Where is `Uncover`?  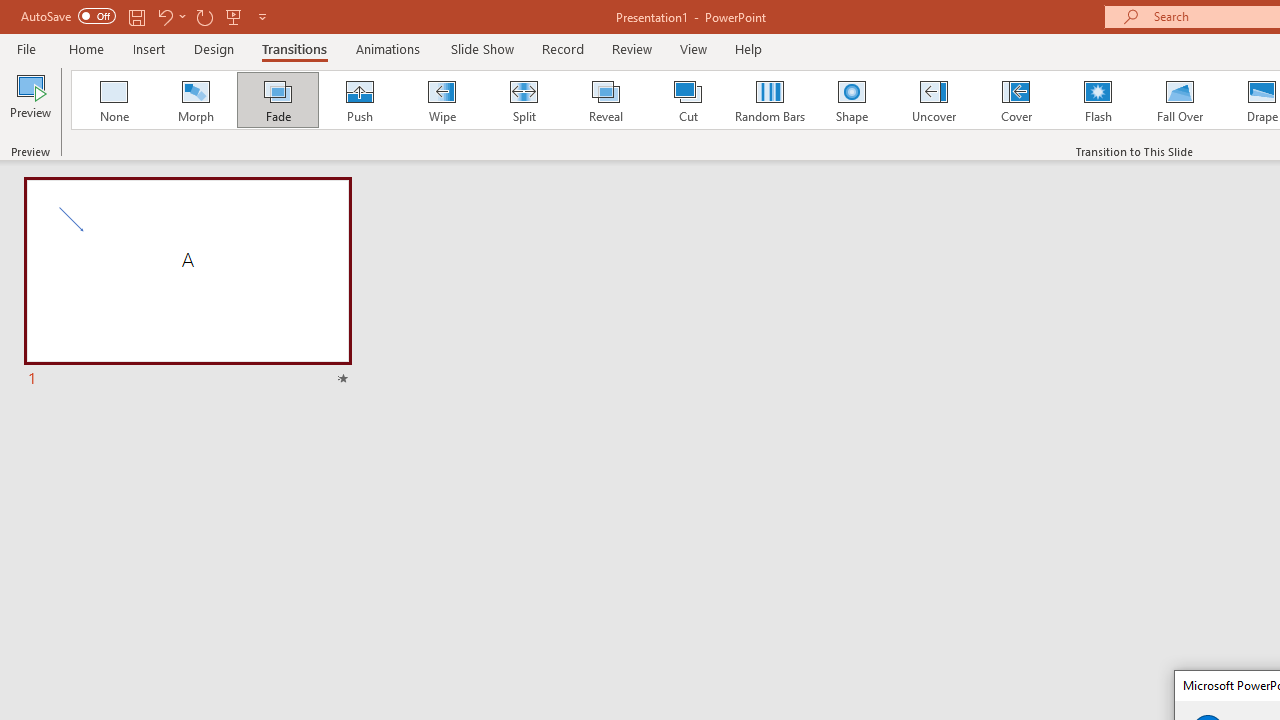 Uncover is located at coordinates (934, 100).